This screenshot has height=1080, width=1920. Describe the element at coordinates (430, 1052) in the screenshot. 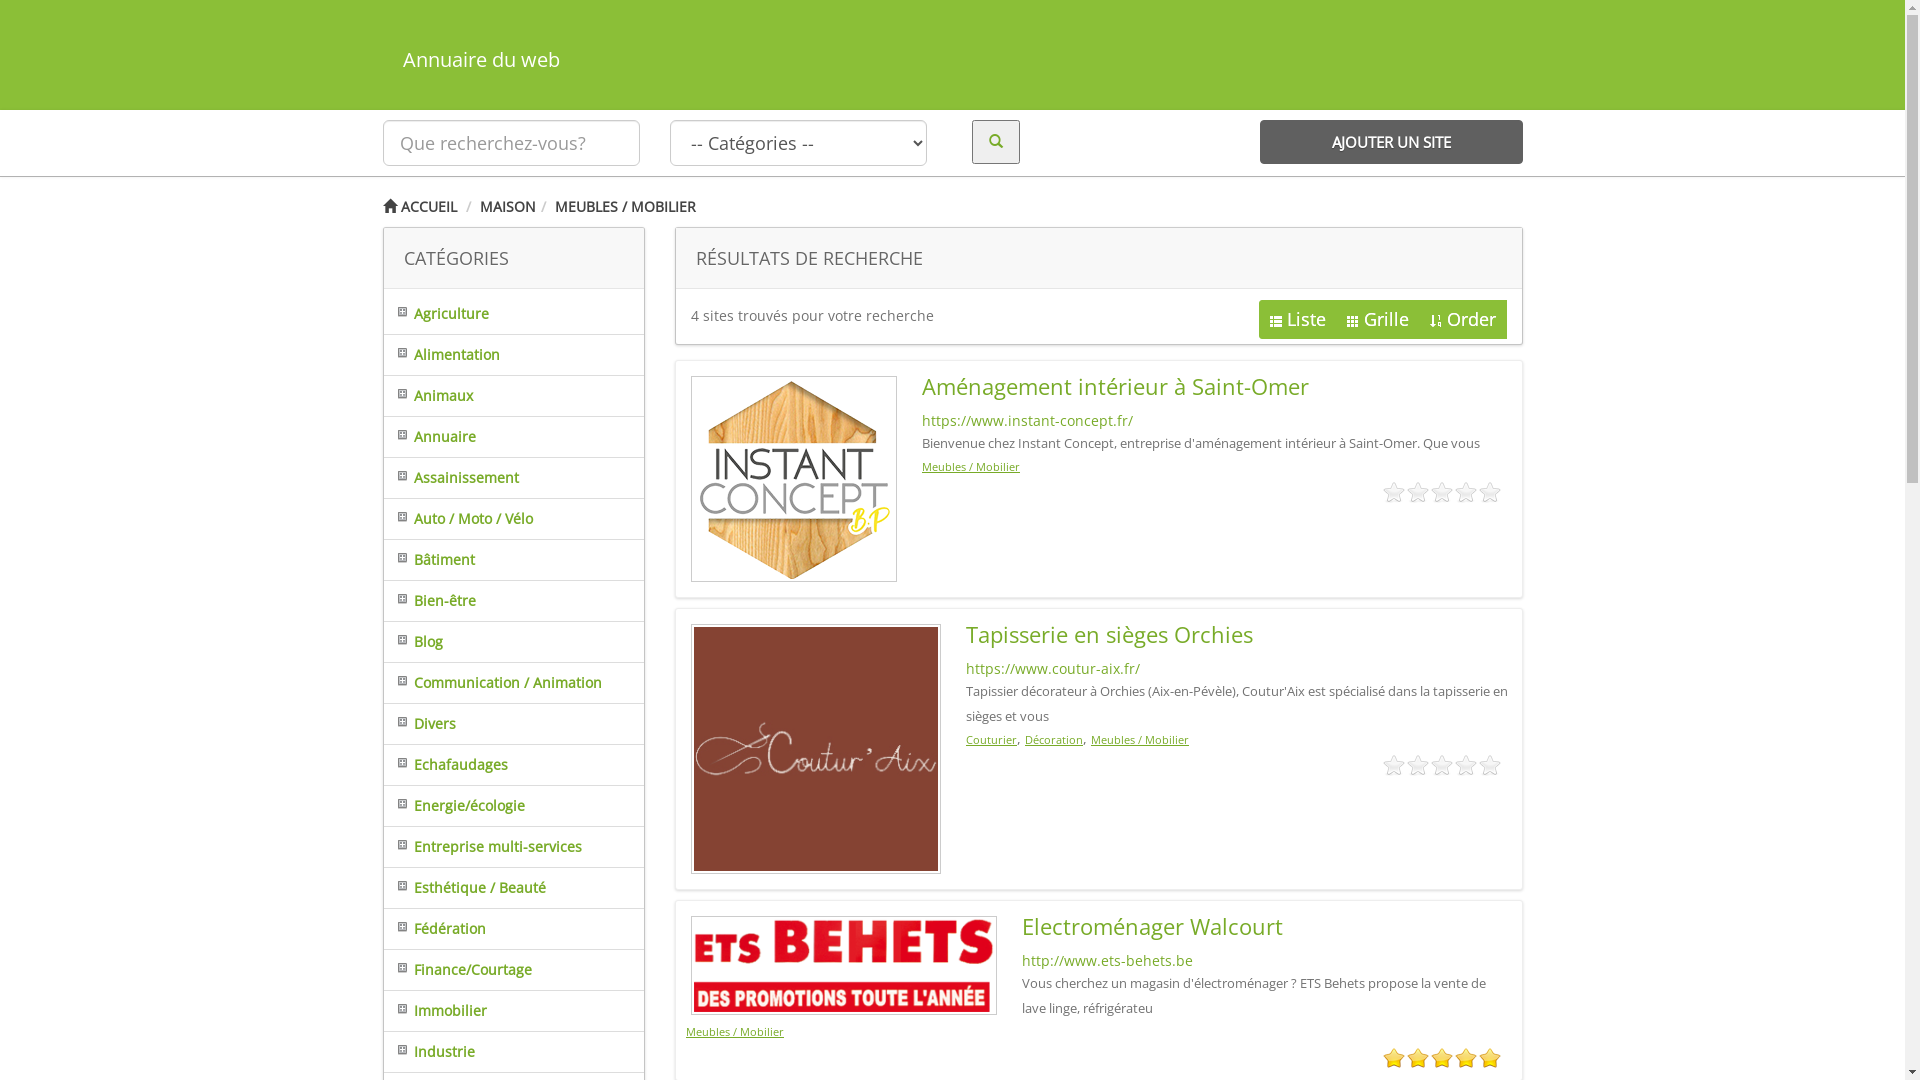

I see `Industrie` at that location.